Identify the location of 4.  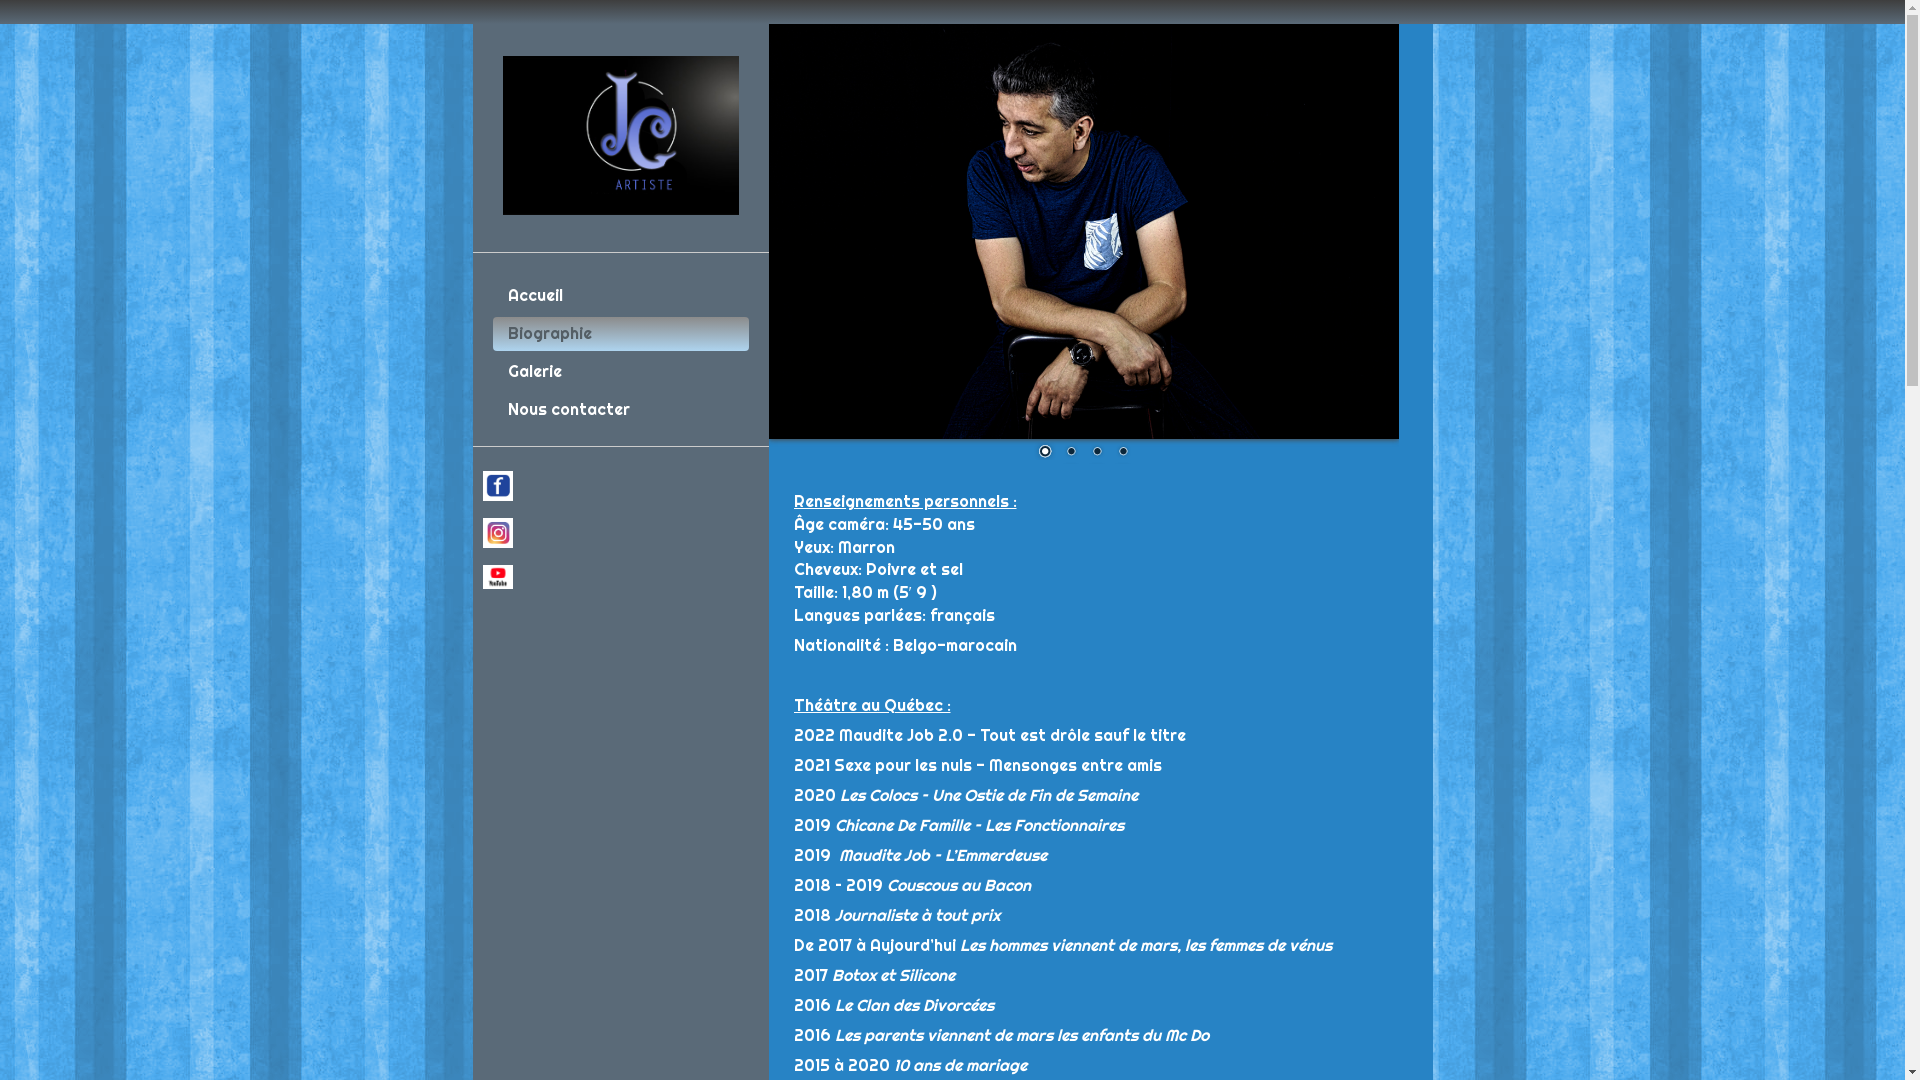
(1123, 453).